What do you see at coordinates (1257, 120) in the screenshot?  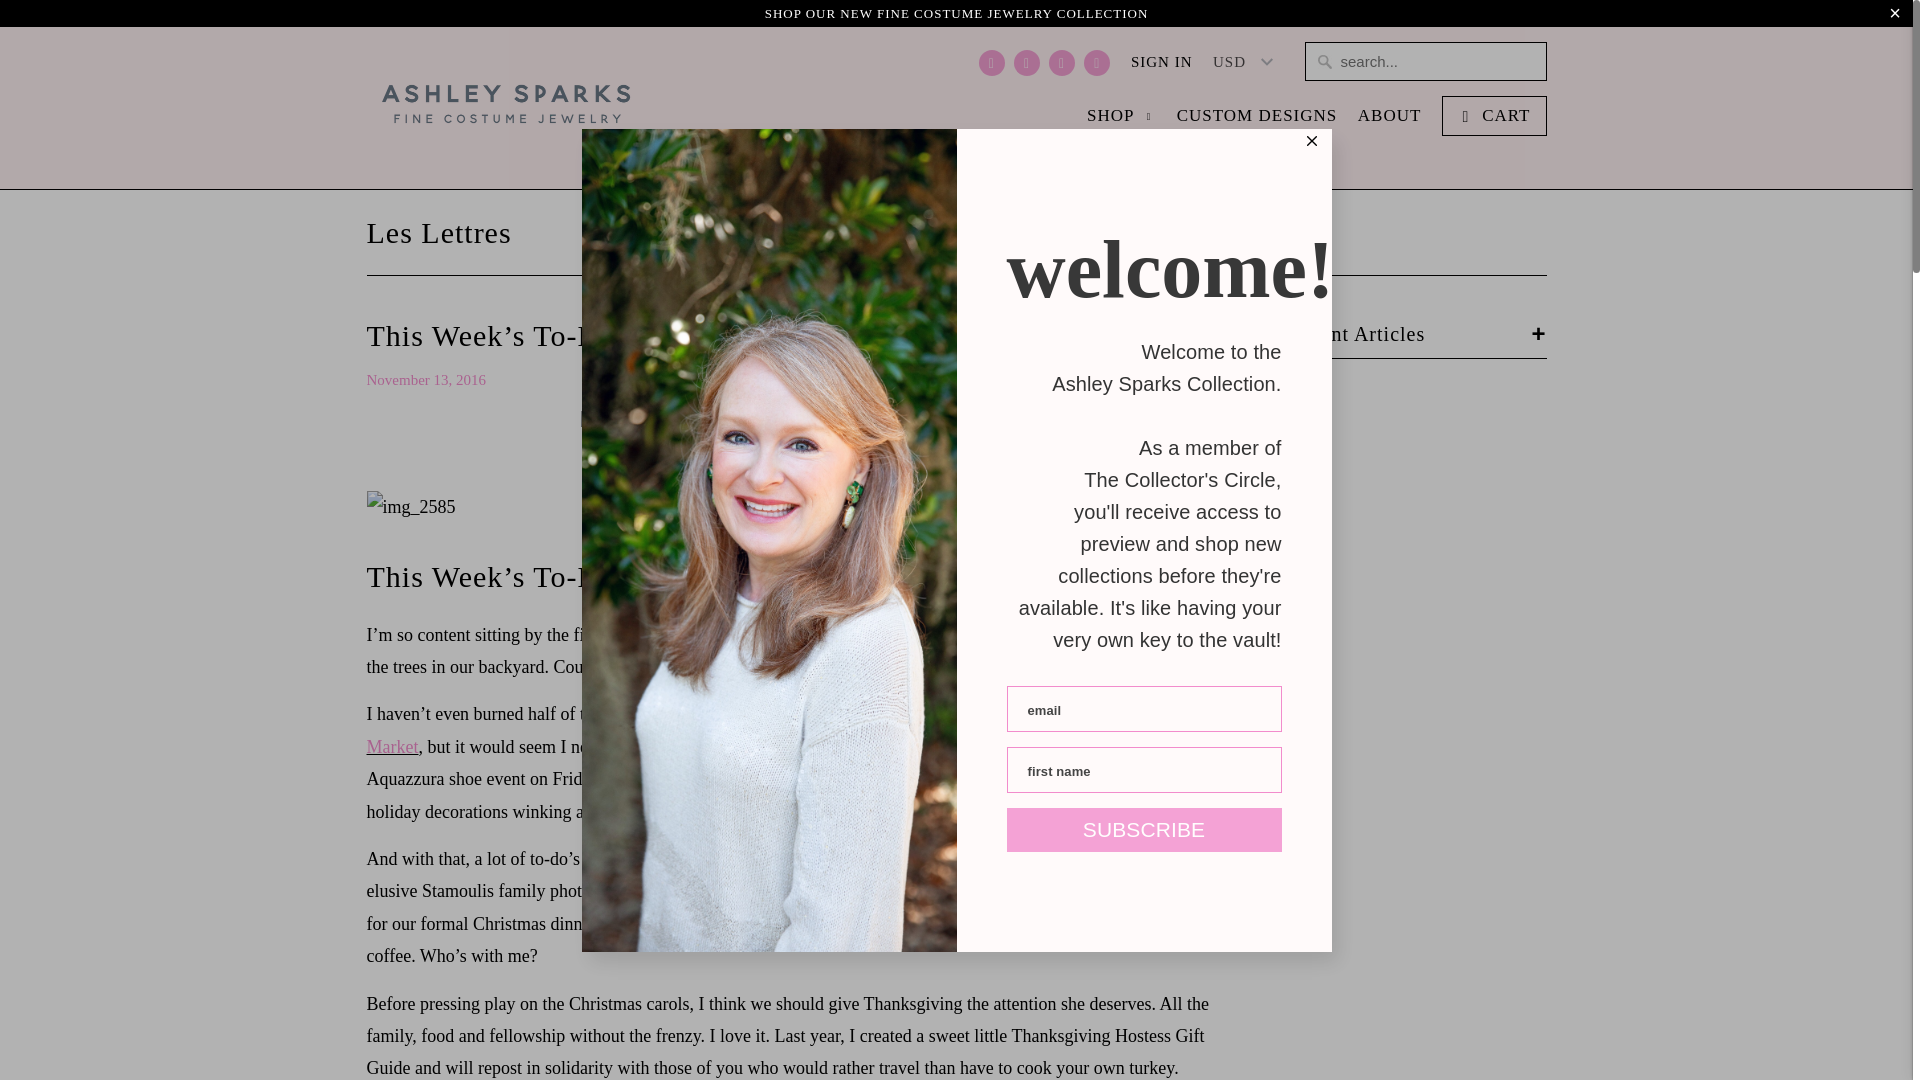 I see `CUSTOM DESIGNS` at bounding box center [1257, 120].